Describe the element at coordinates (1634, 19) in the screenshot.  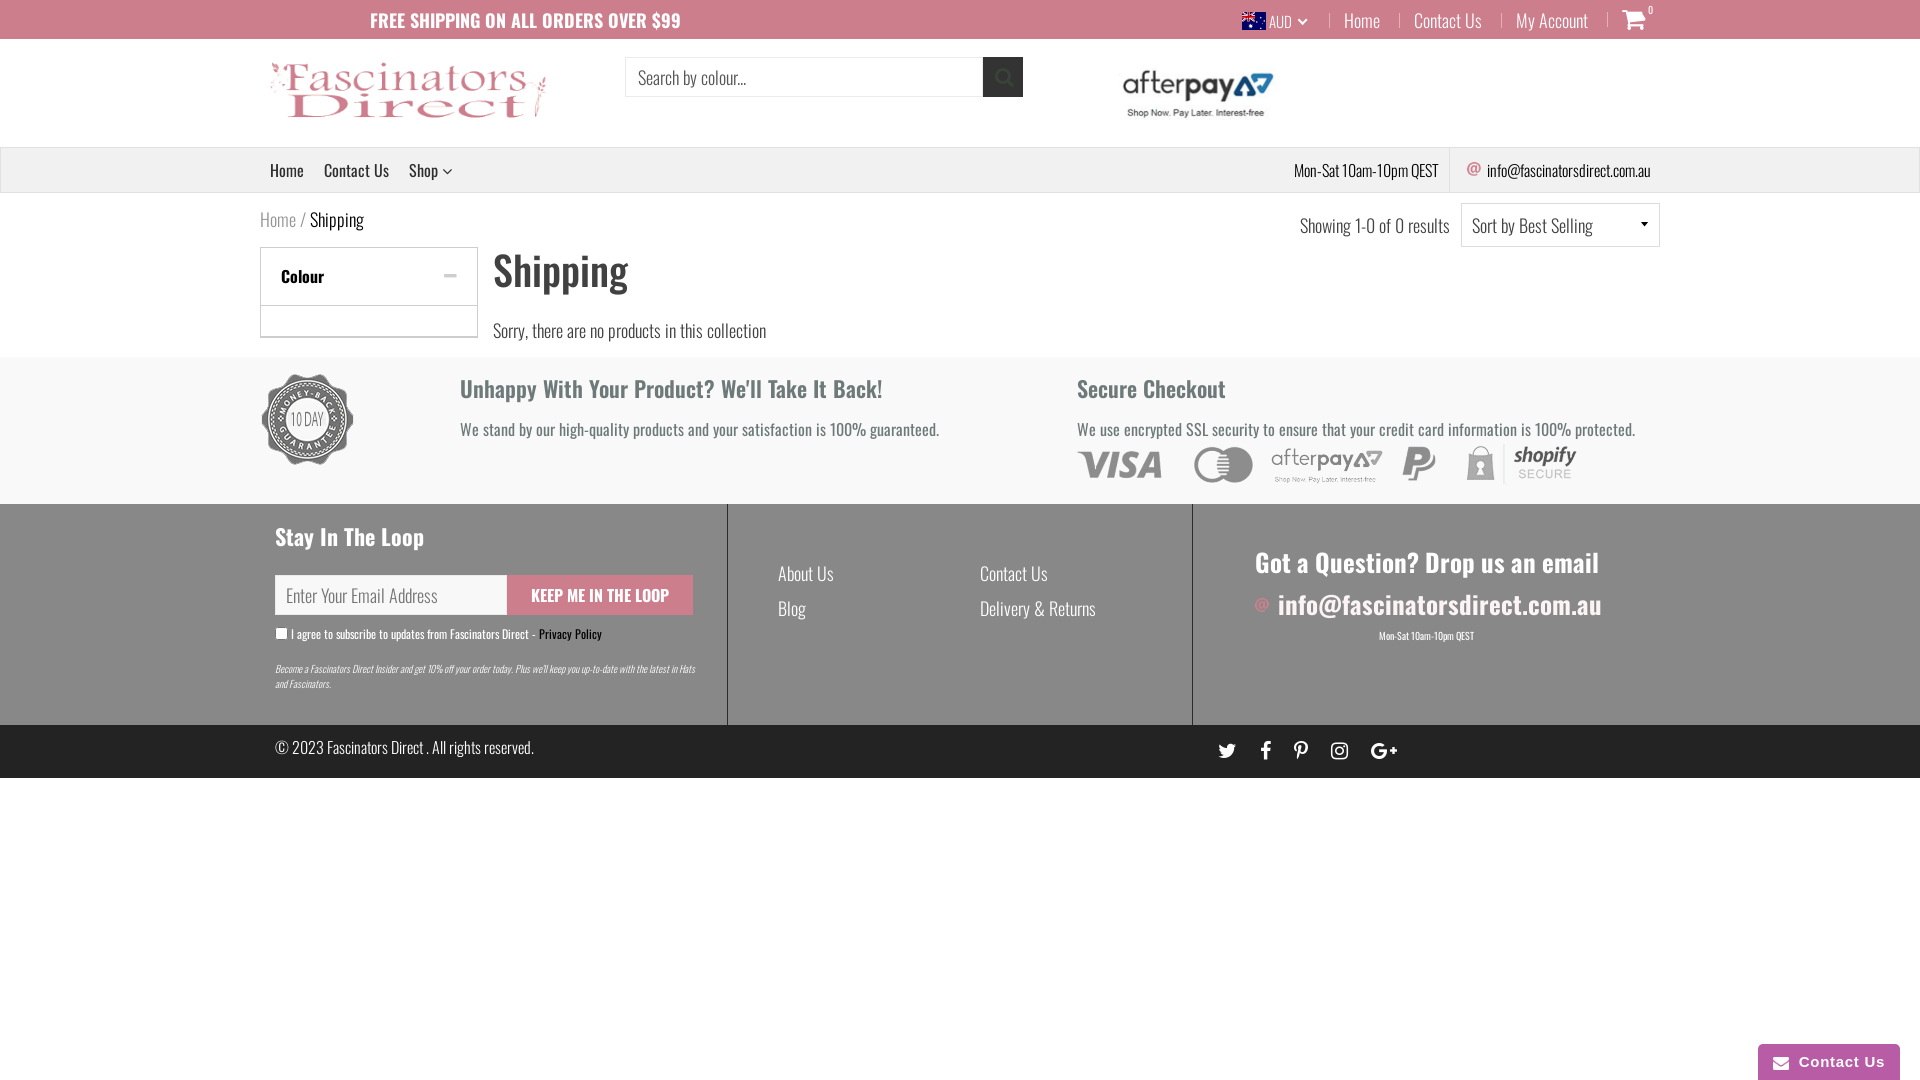
I see `0` at that location.